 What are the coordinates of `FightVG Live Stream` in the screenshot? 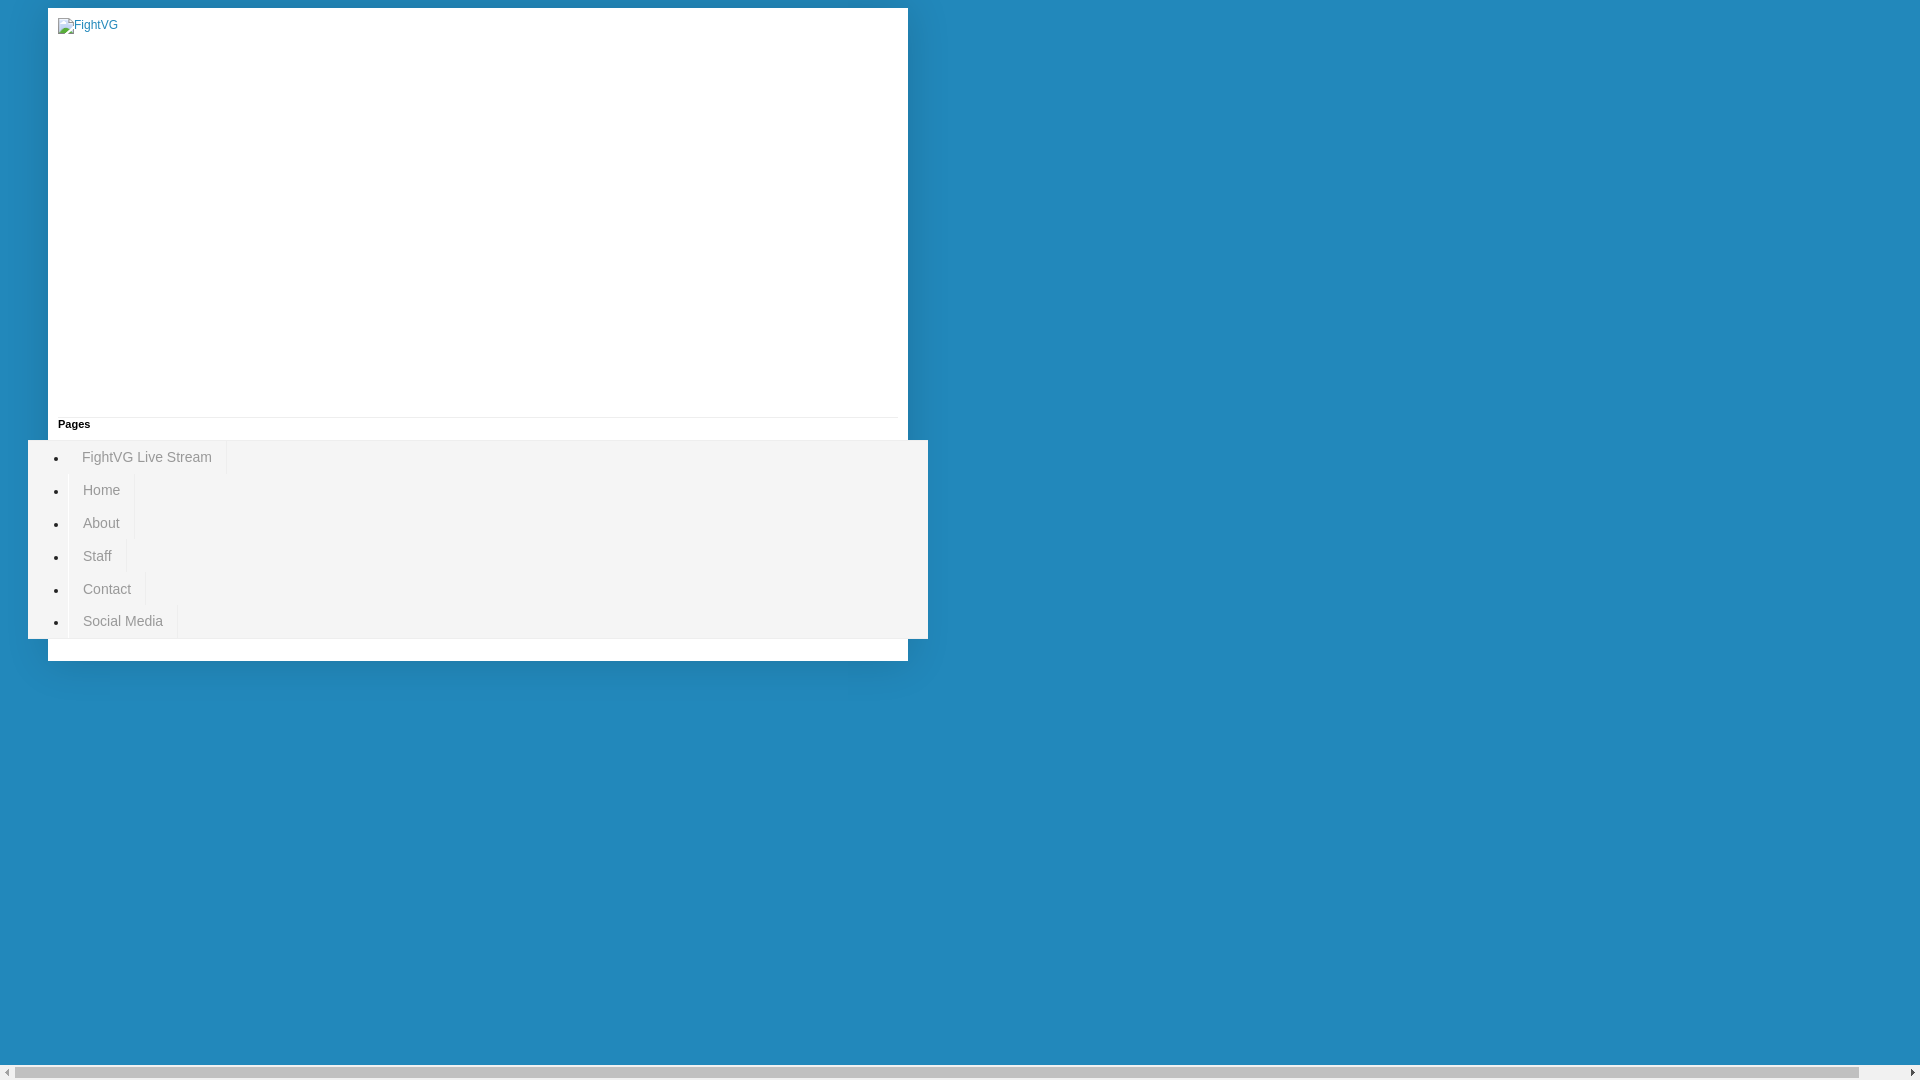 It's located at (146, 457).